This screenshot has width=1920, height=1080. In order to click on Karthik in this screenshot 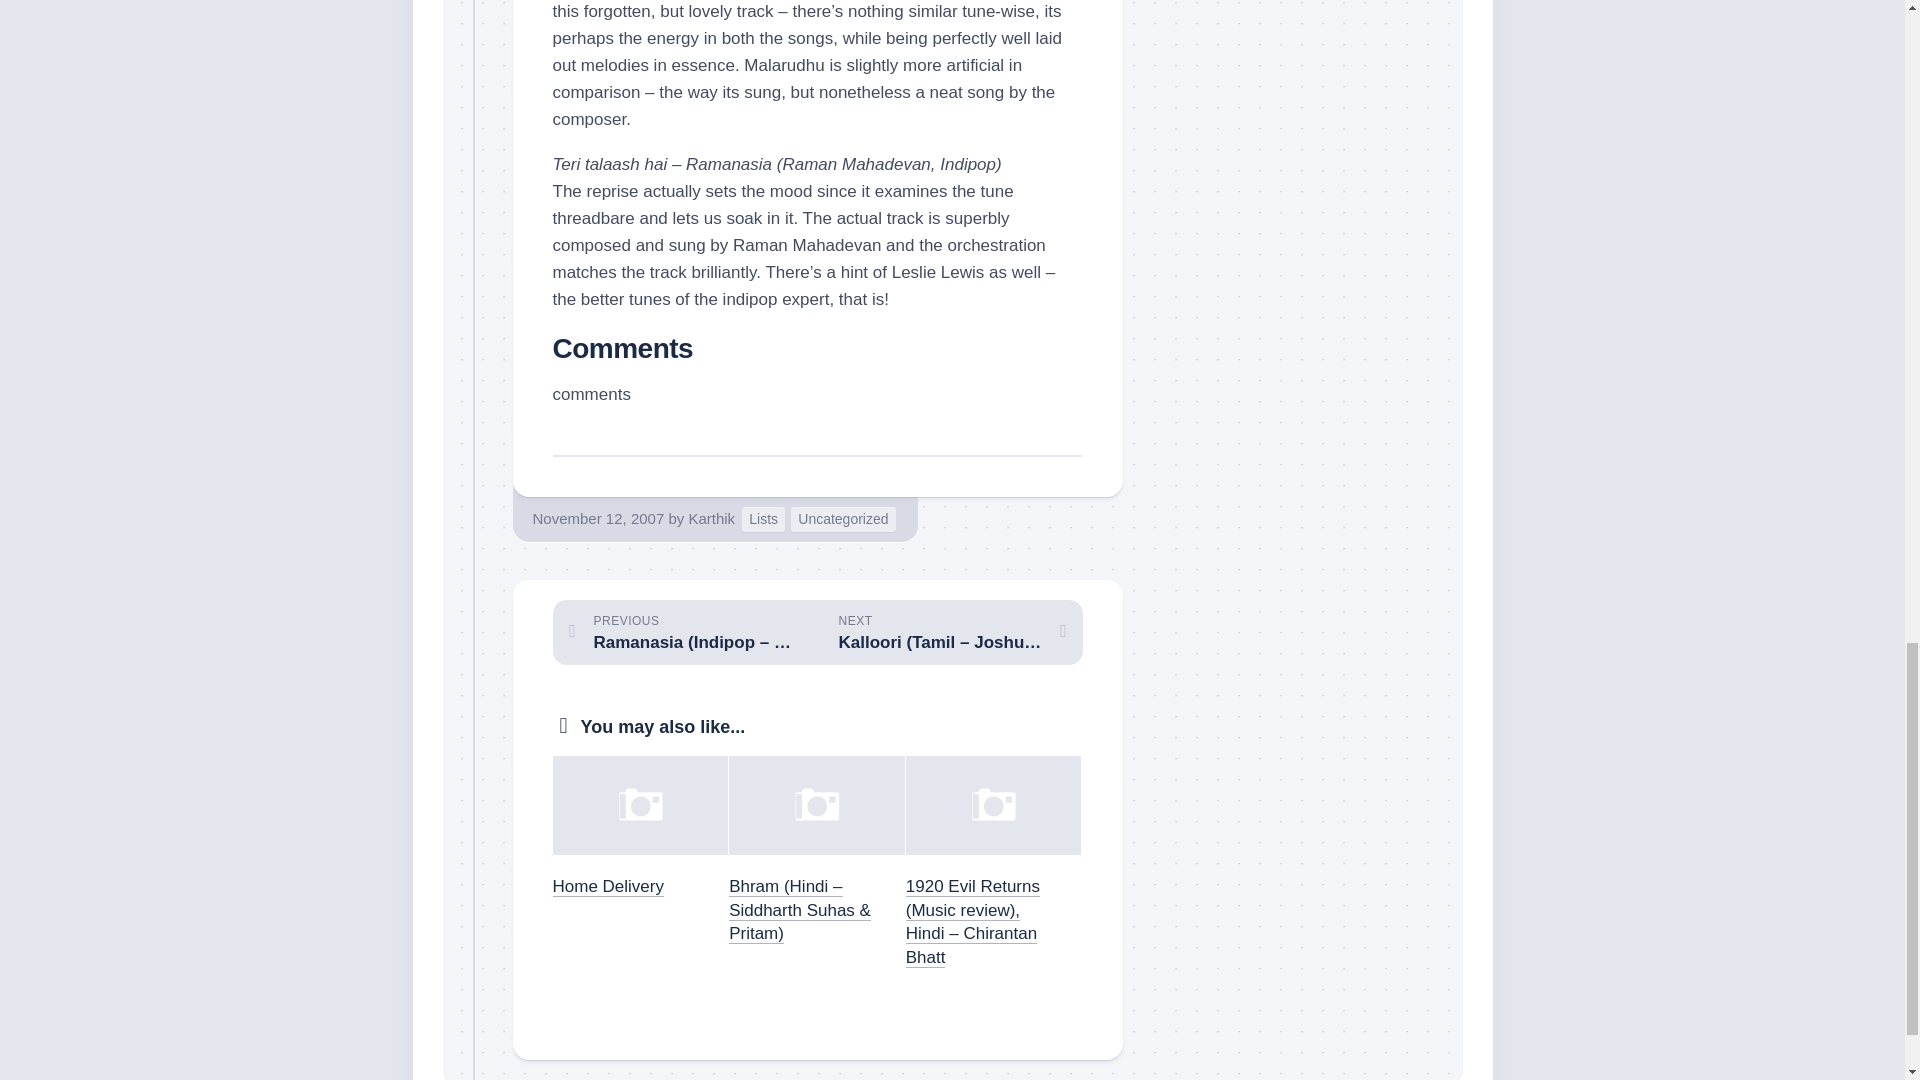, I will do `click(711, 518)`.